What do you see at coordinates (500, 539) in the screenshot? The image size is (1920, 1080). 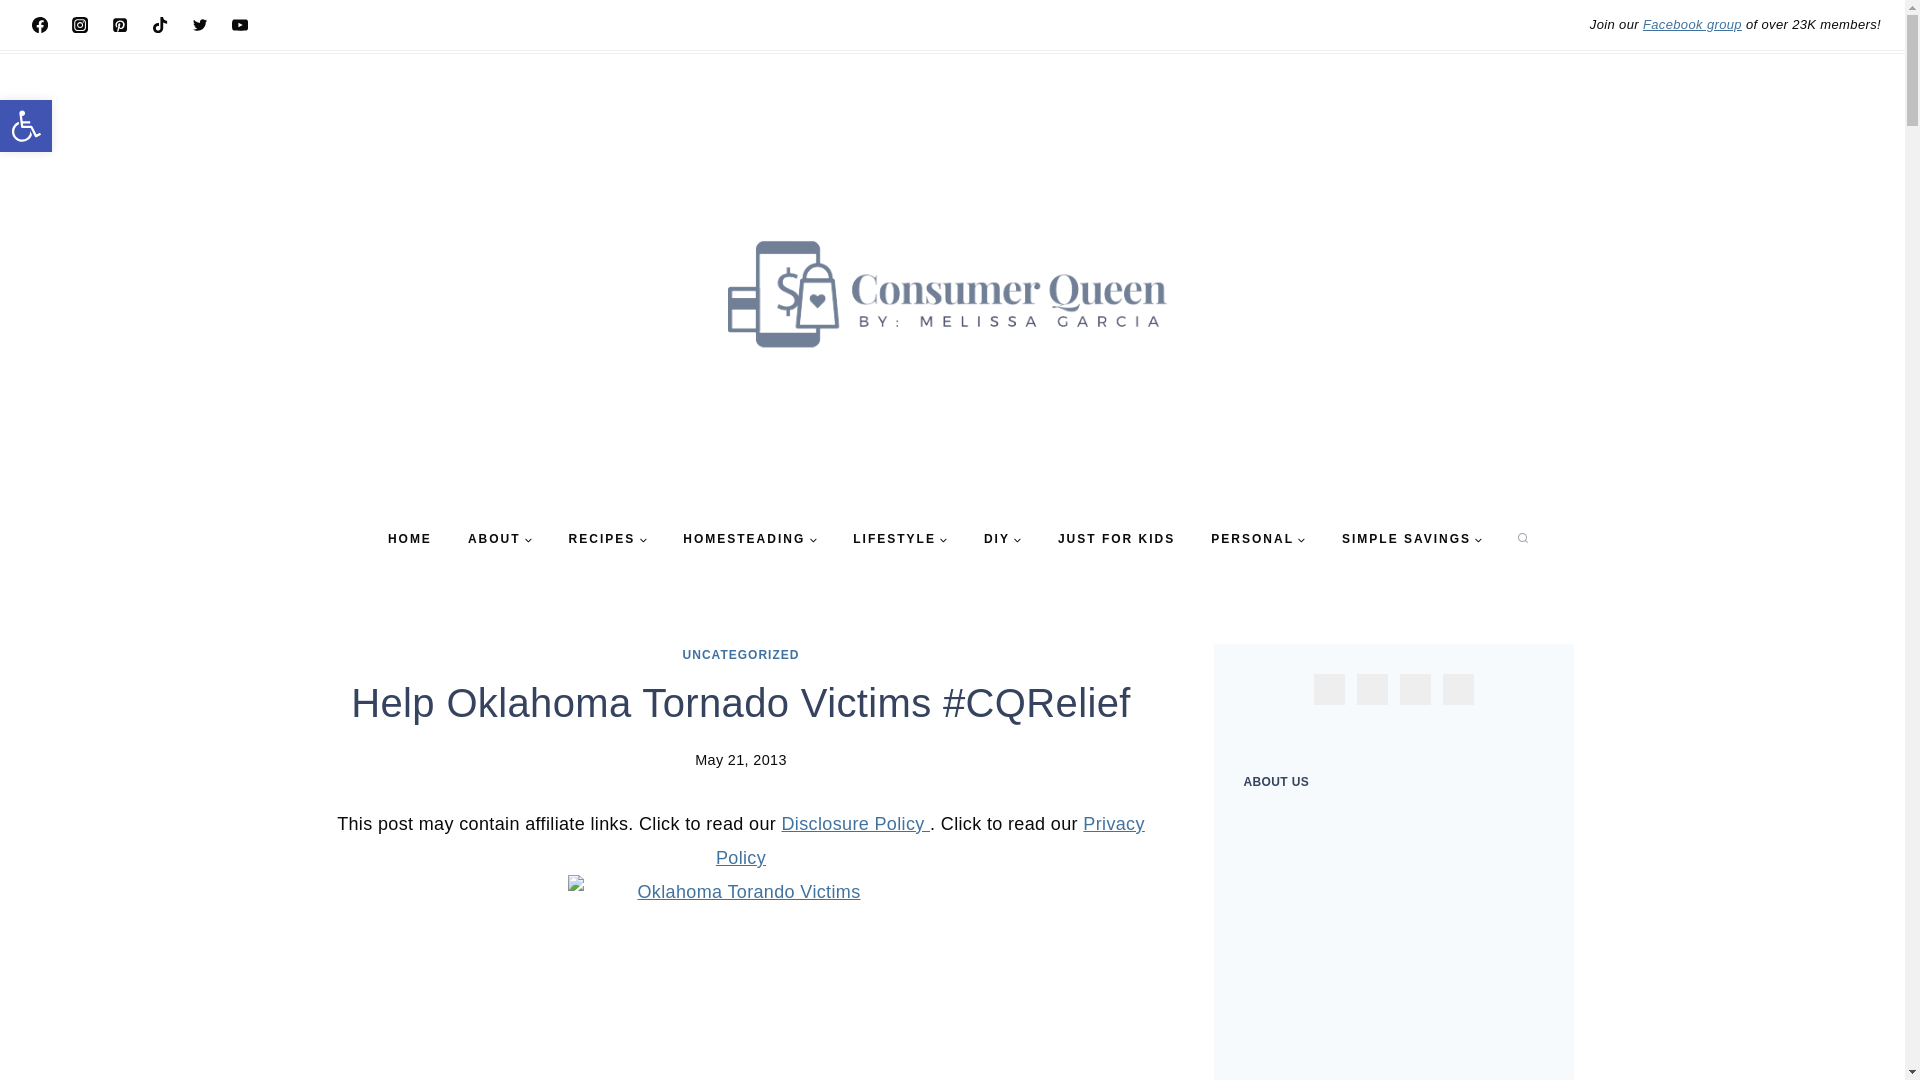 I see `ABOUT` at bounding box center [500, 539].